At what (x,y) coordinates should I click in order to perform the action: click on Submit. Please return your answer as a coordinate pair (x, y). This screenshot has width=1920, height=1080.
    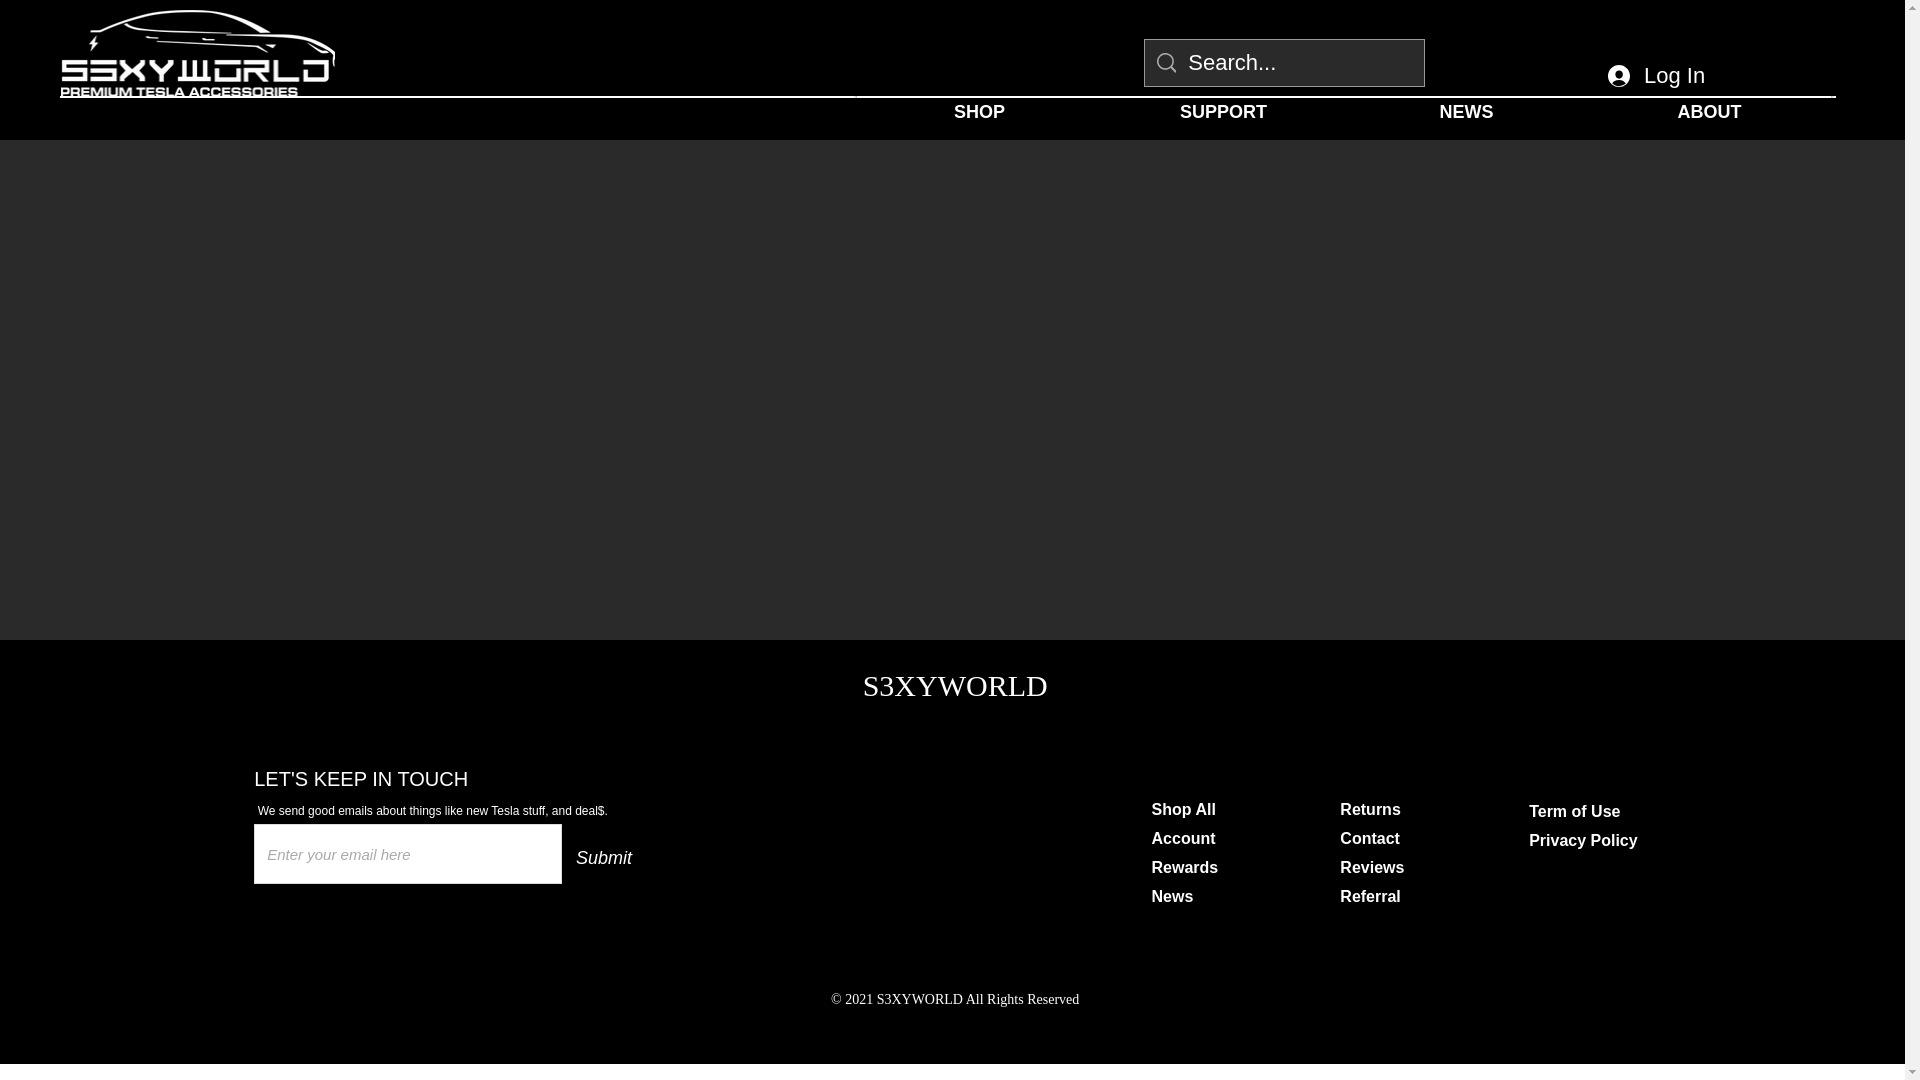
    Looking at the image, I should click on (610, 858).